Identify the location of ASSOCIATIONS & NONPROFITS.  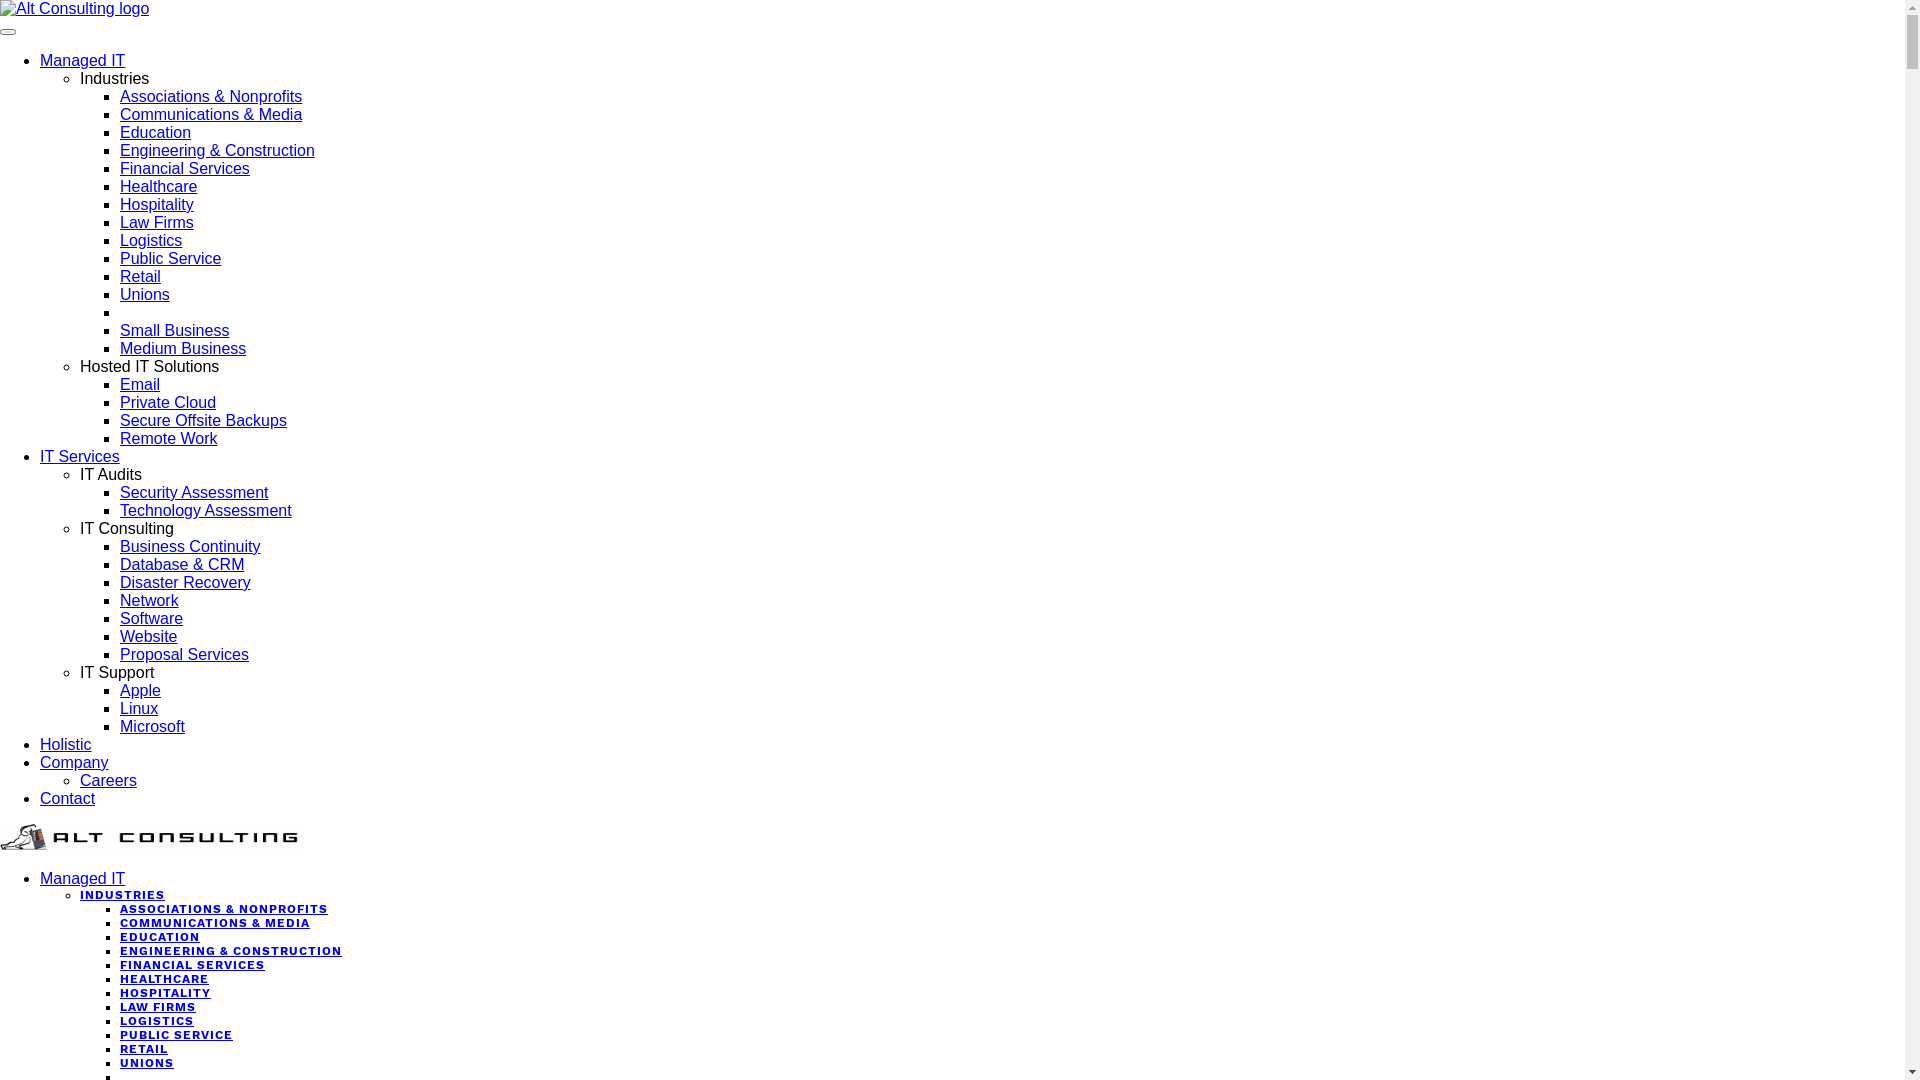
(224, 909).